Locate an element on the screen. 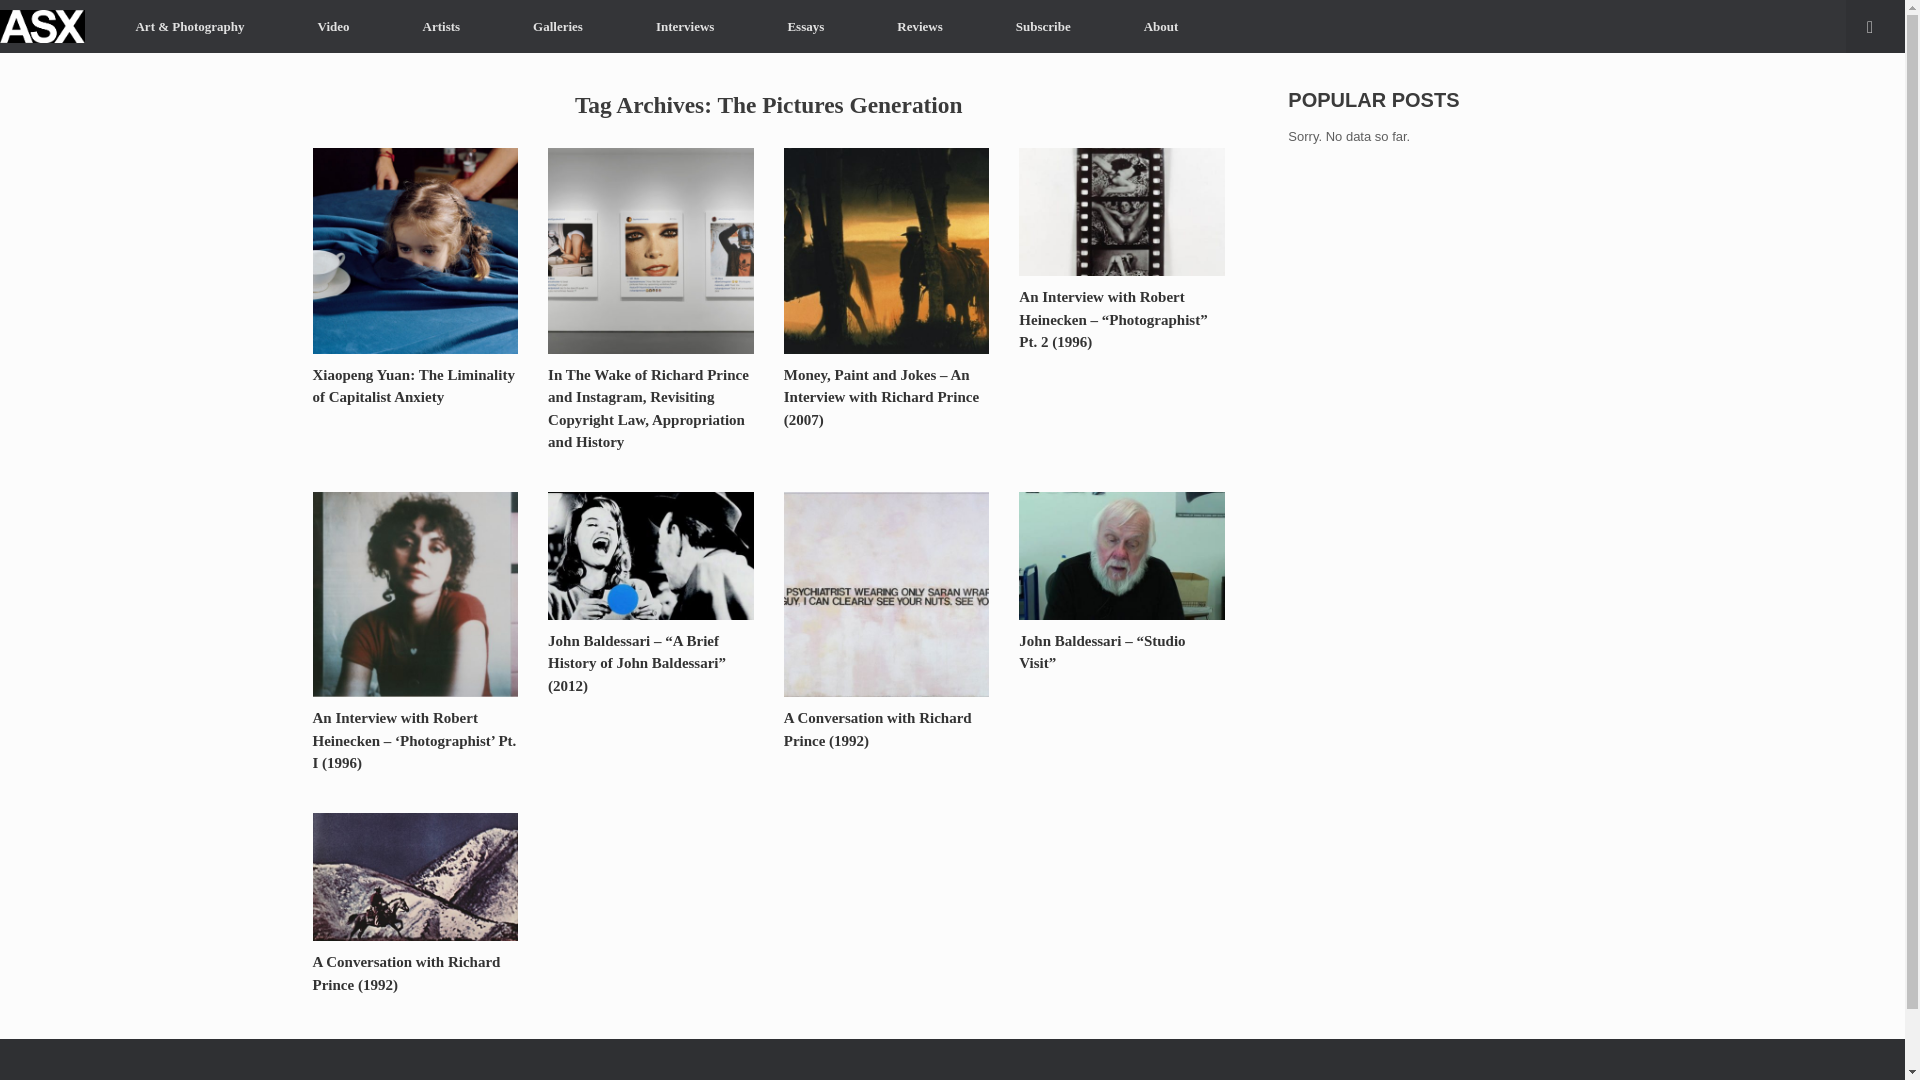 The image size is (1920, 1080). Galleries is located at coordinates (558, 26).